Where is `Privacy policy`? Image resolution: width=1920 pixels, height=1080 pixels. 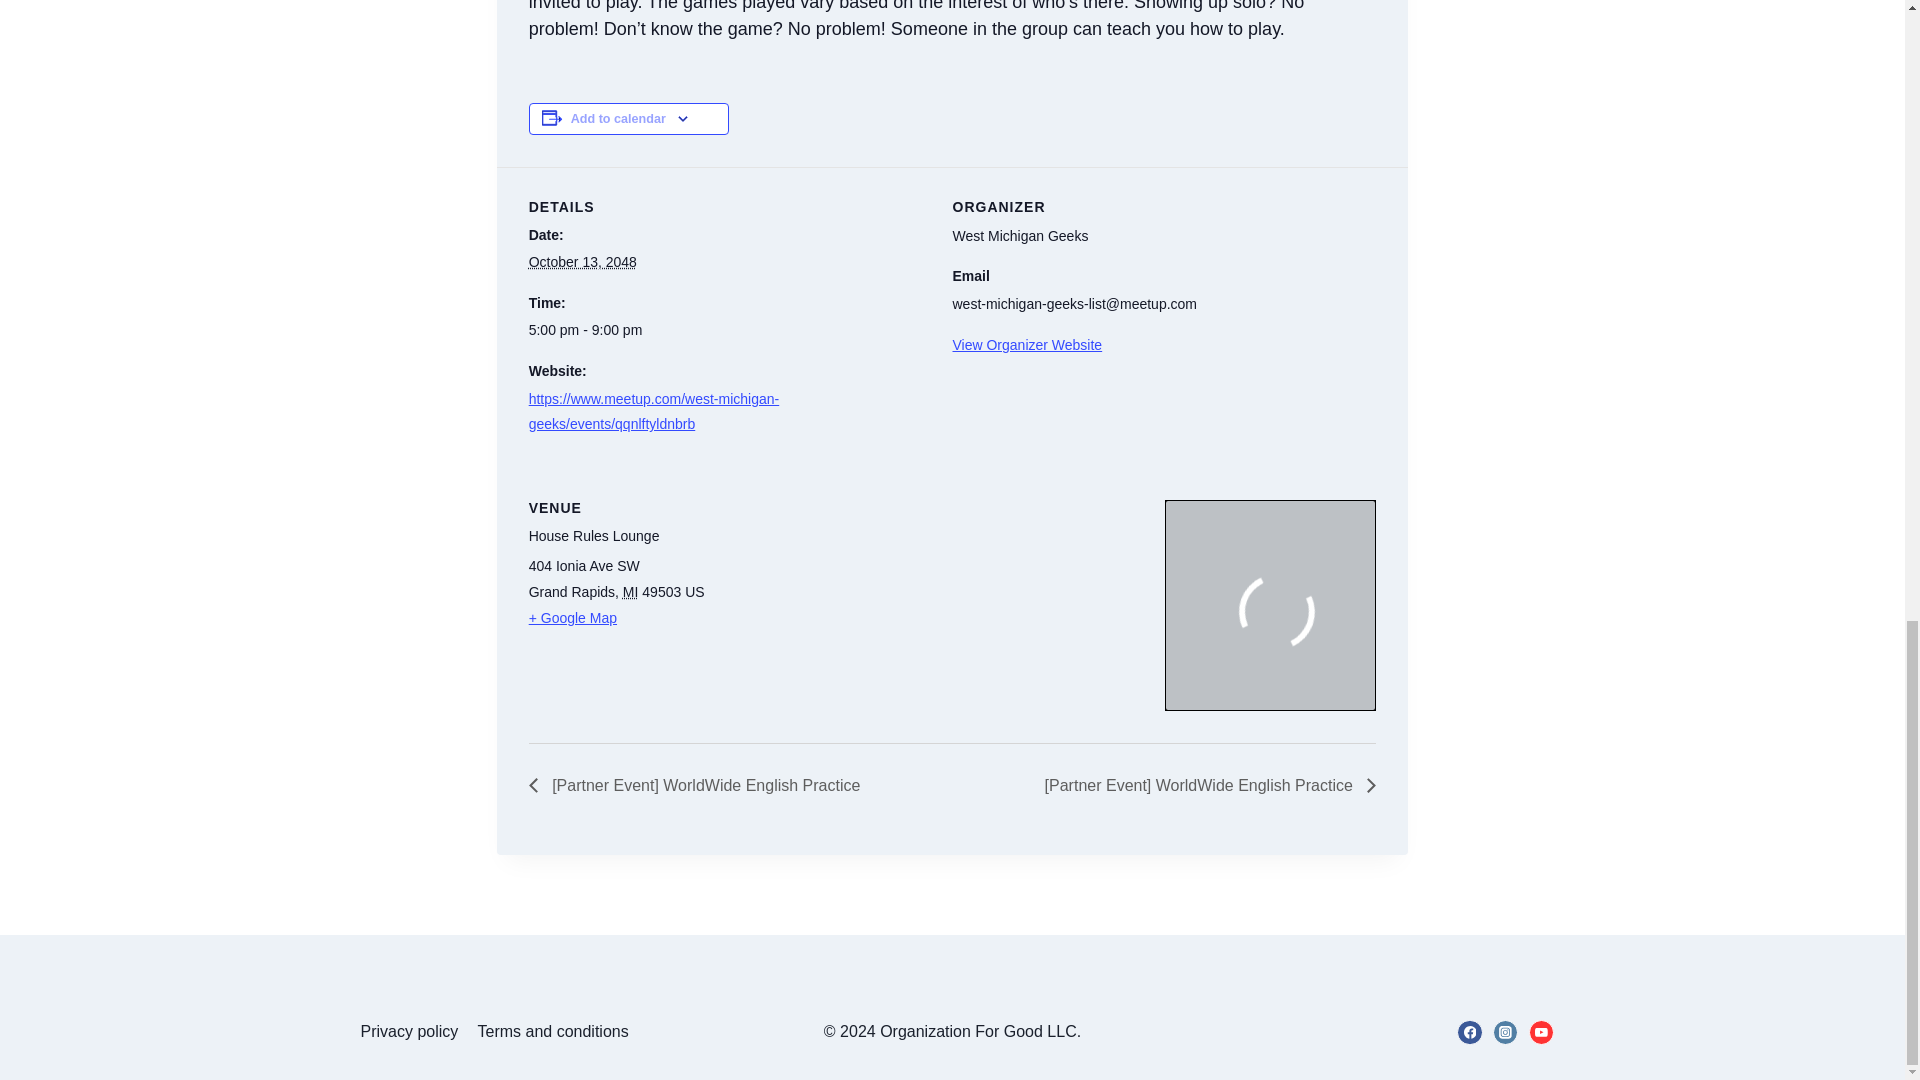
Privacy policy is located at coordinates (410, 1032).